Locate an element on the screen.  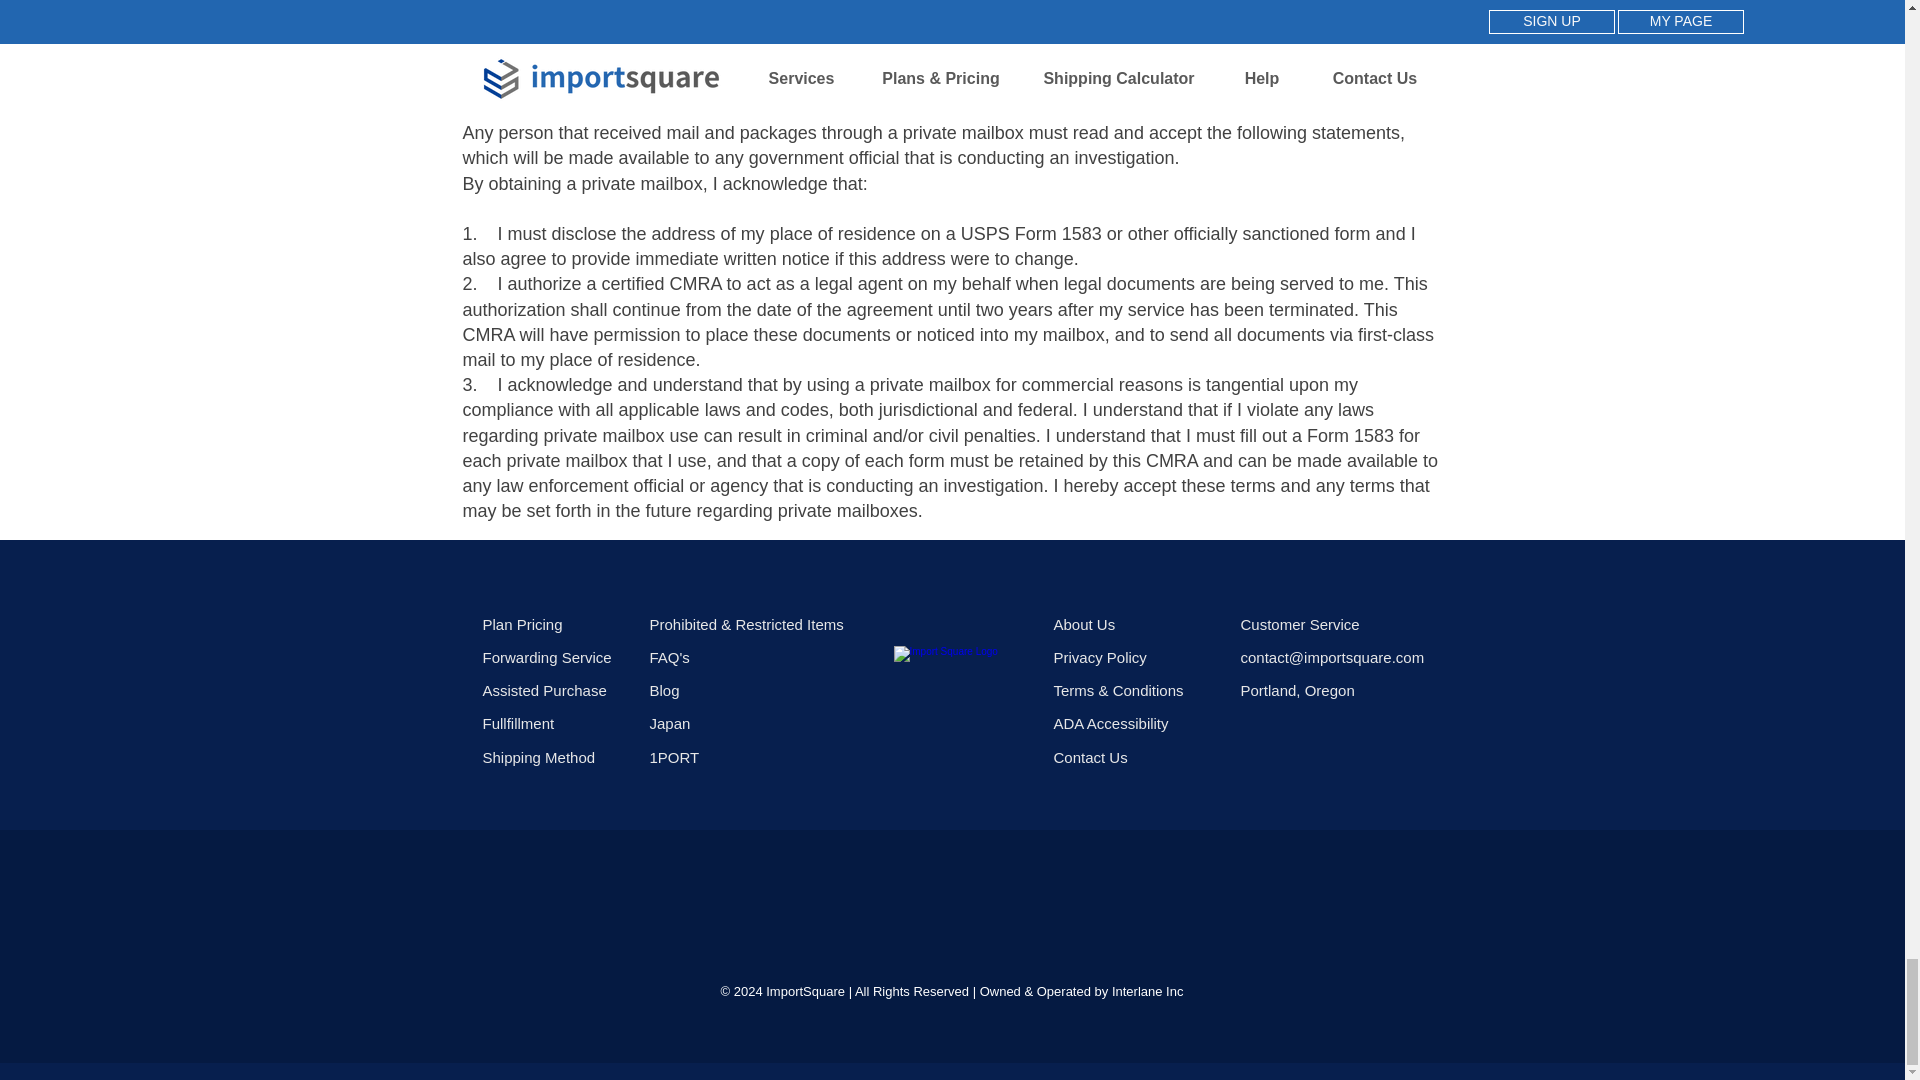
Forwarding Service is located at coordinates (556, 656).